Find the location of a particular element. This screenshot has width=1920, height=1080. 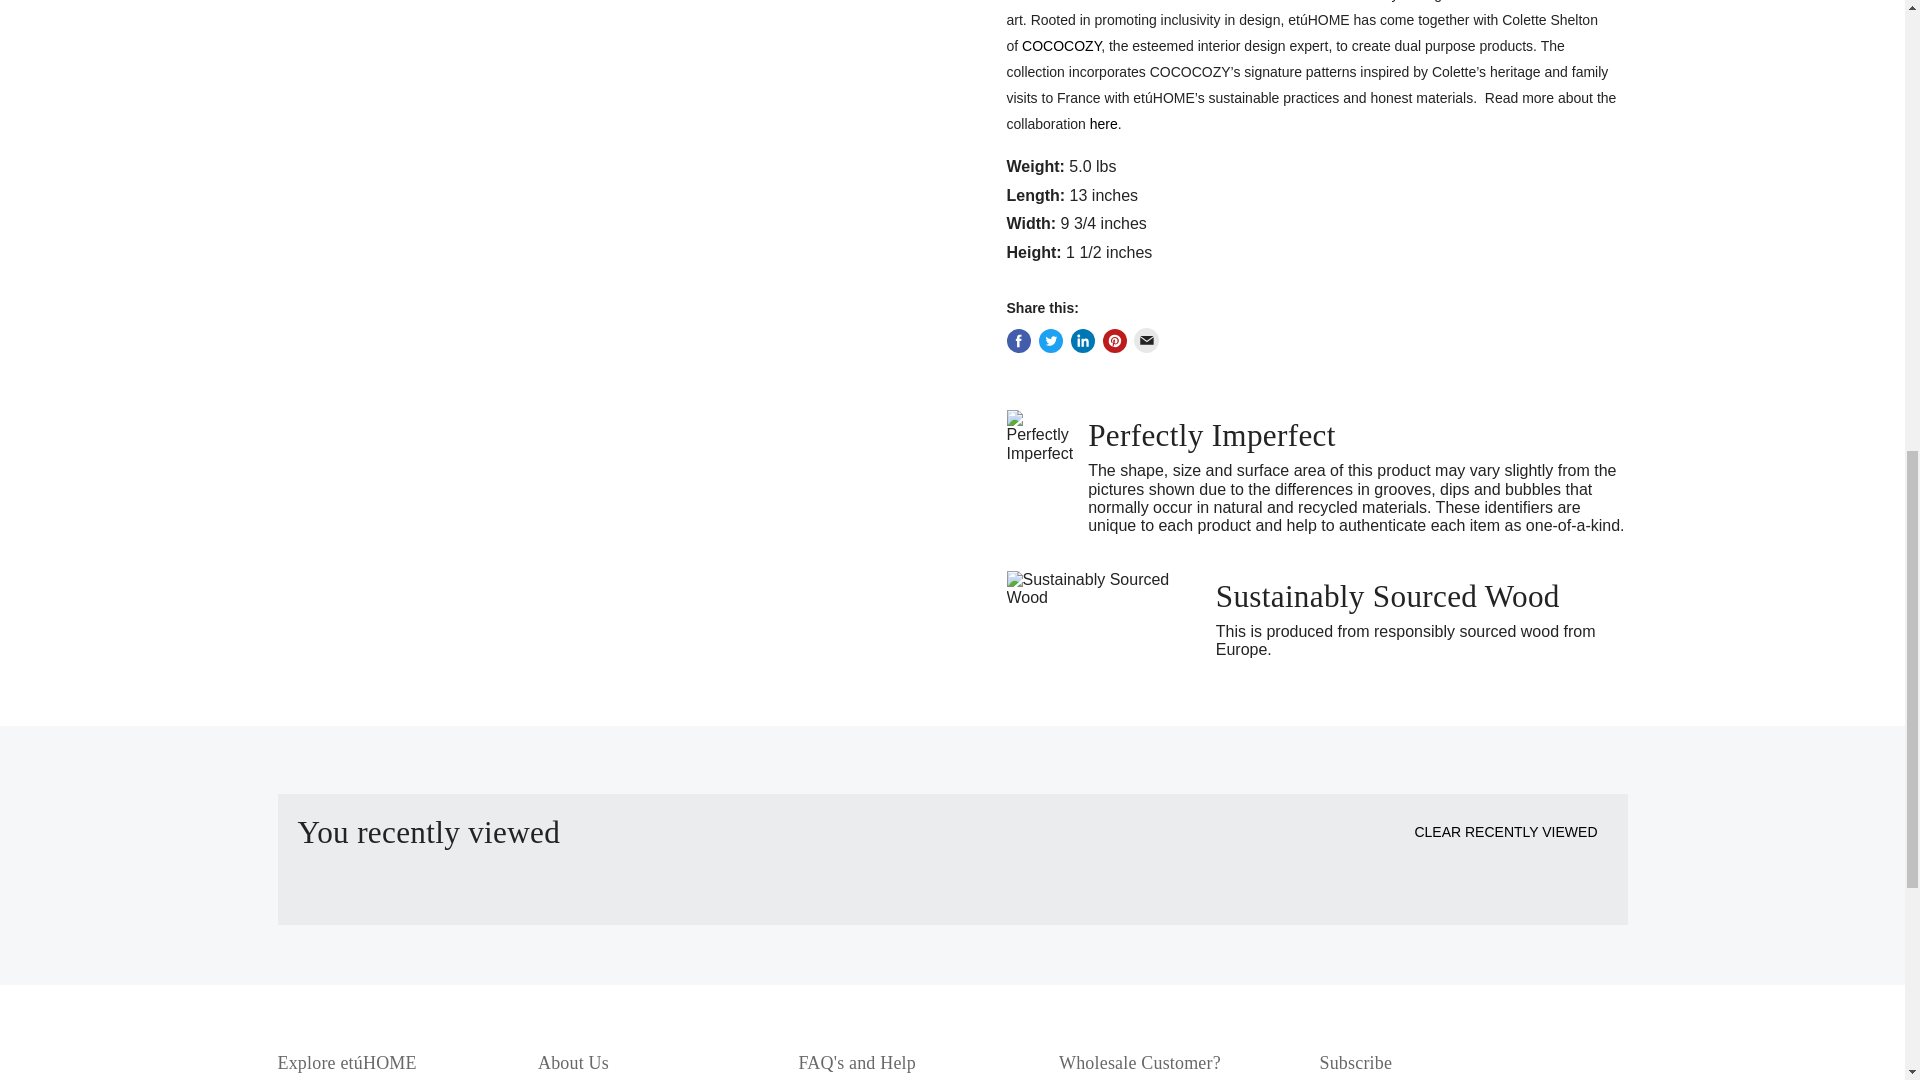

Behind the Design Blog is located at coordinates (1104, 123).